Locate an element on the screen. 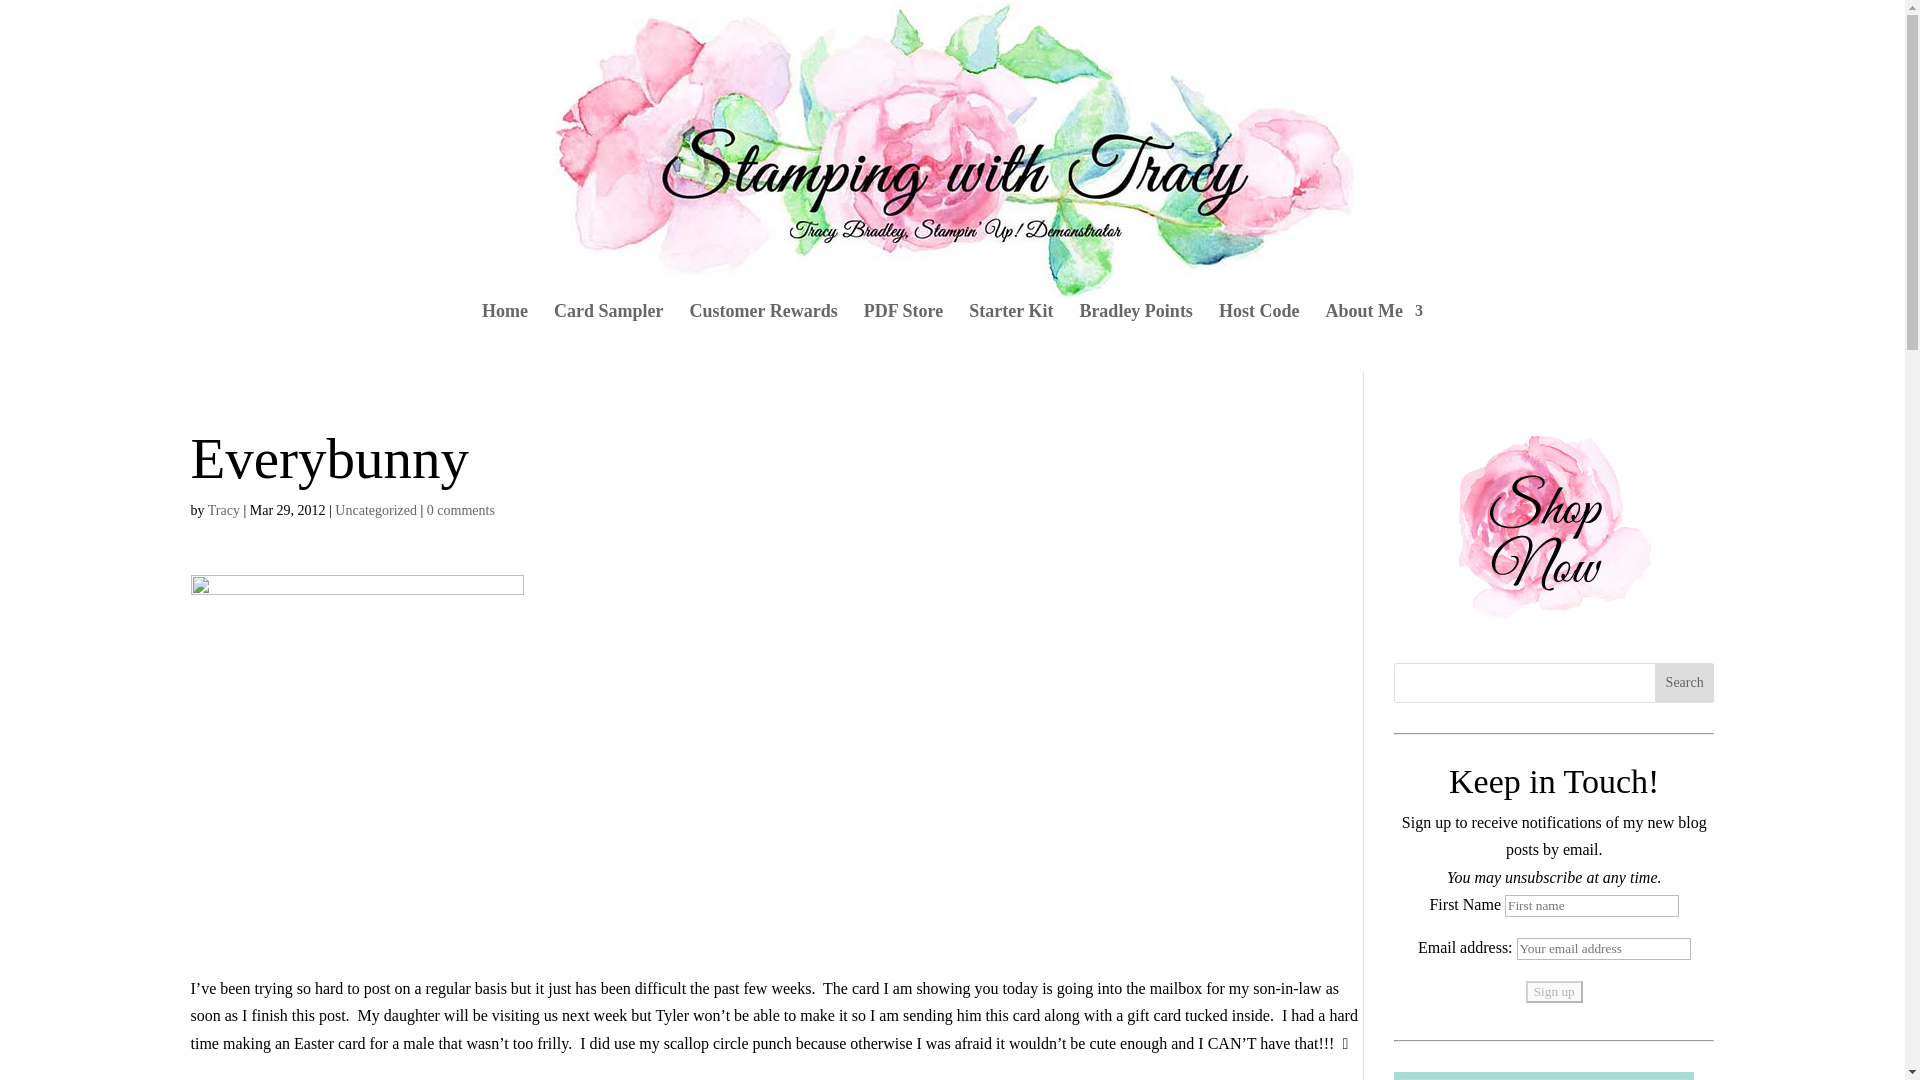 The image size is (1920, 1080). Home is located at coordinates (504, 337).